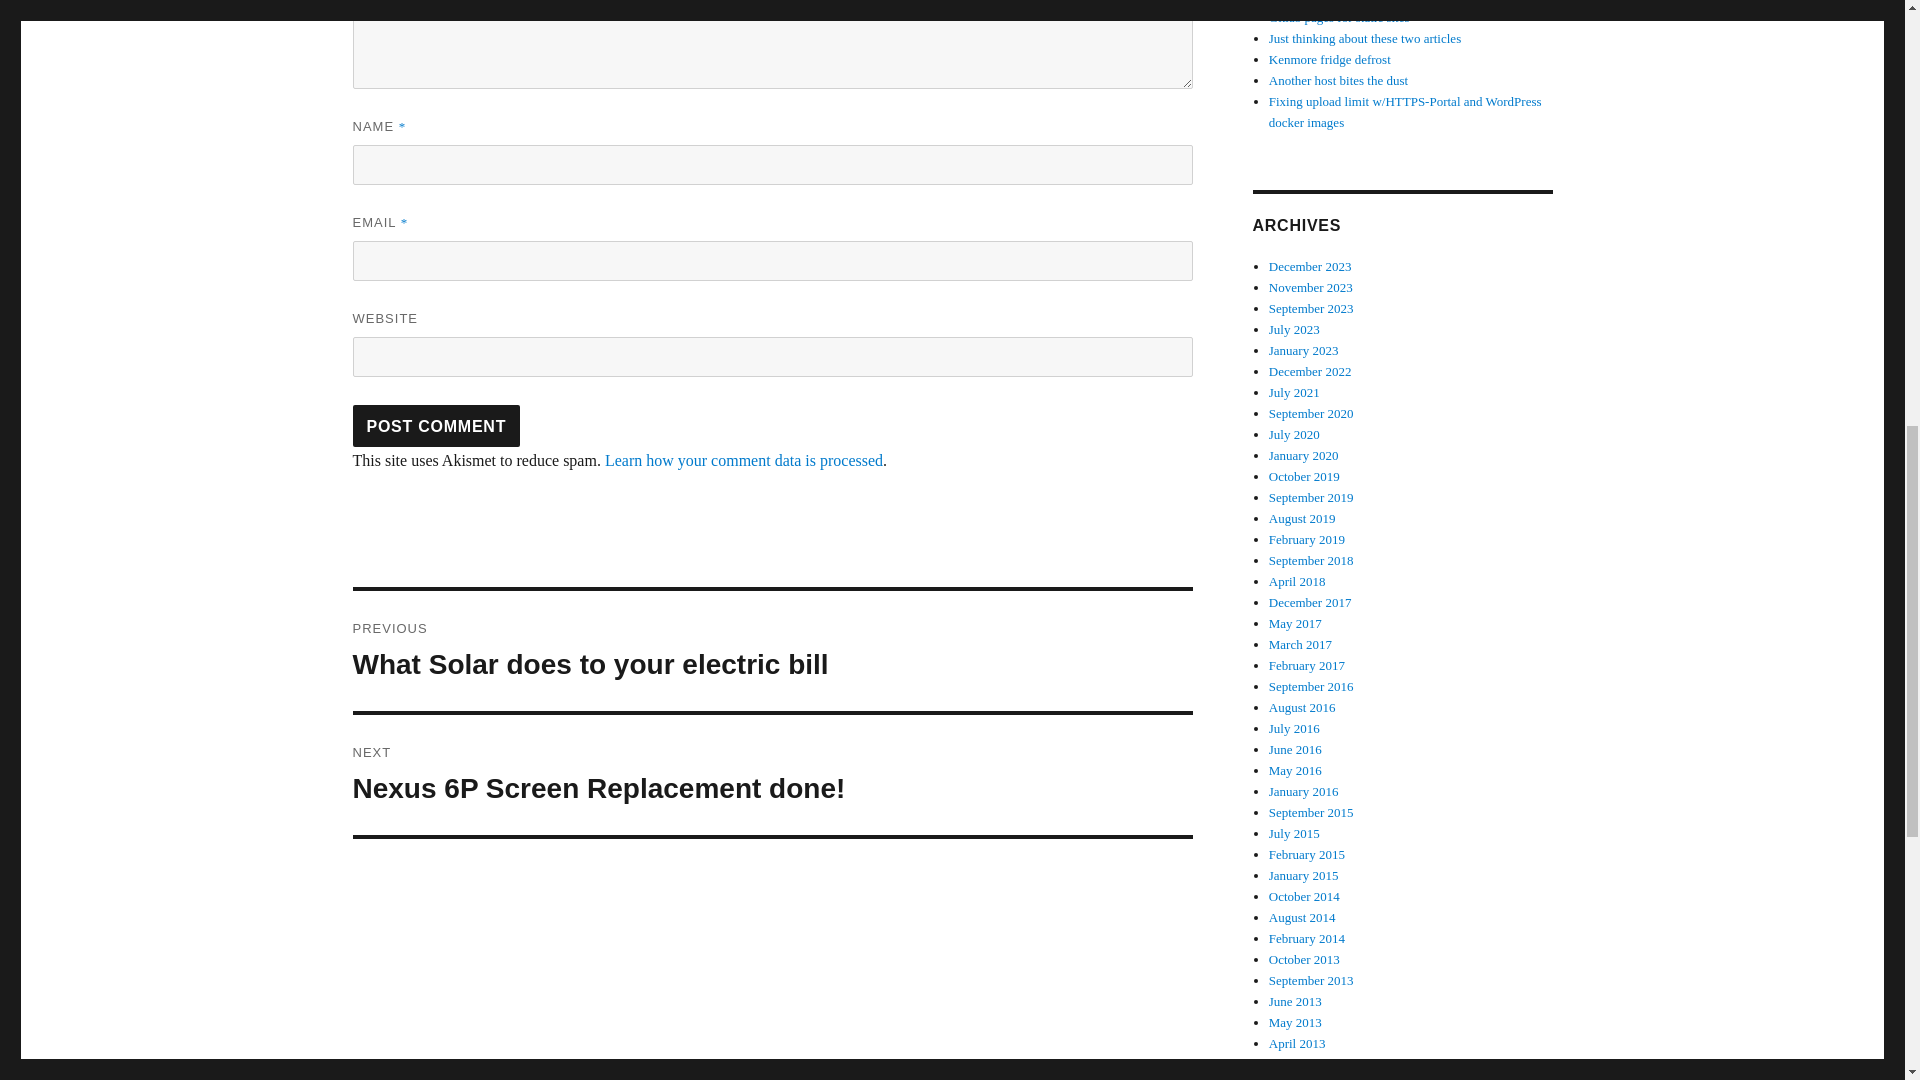 The image size is (1920, 1080). What do you see at coordinates (1310, 371) in the screenshot?
I see `December 2022` at bounding box center [1310, 371].